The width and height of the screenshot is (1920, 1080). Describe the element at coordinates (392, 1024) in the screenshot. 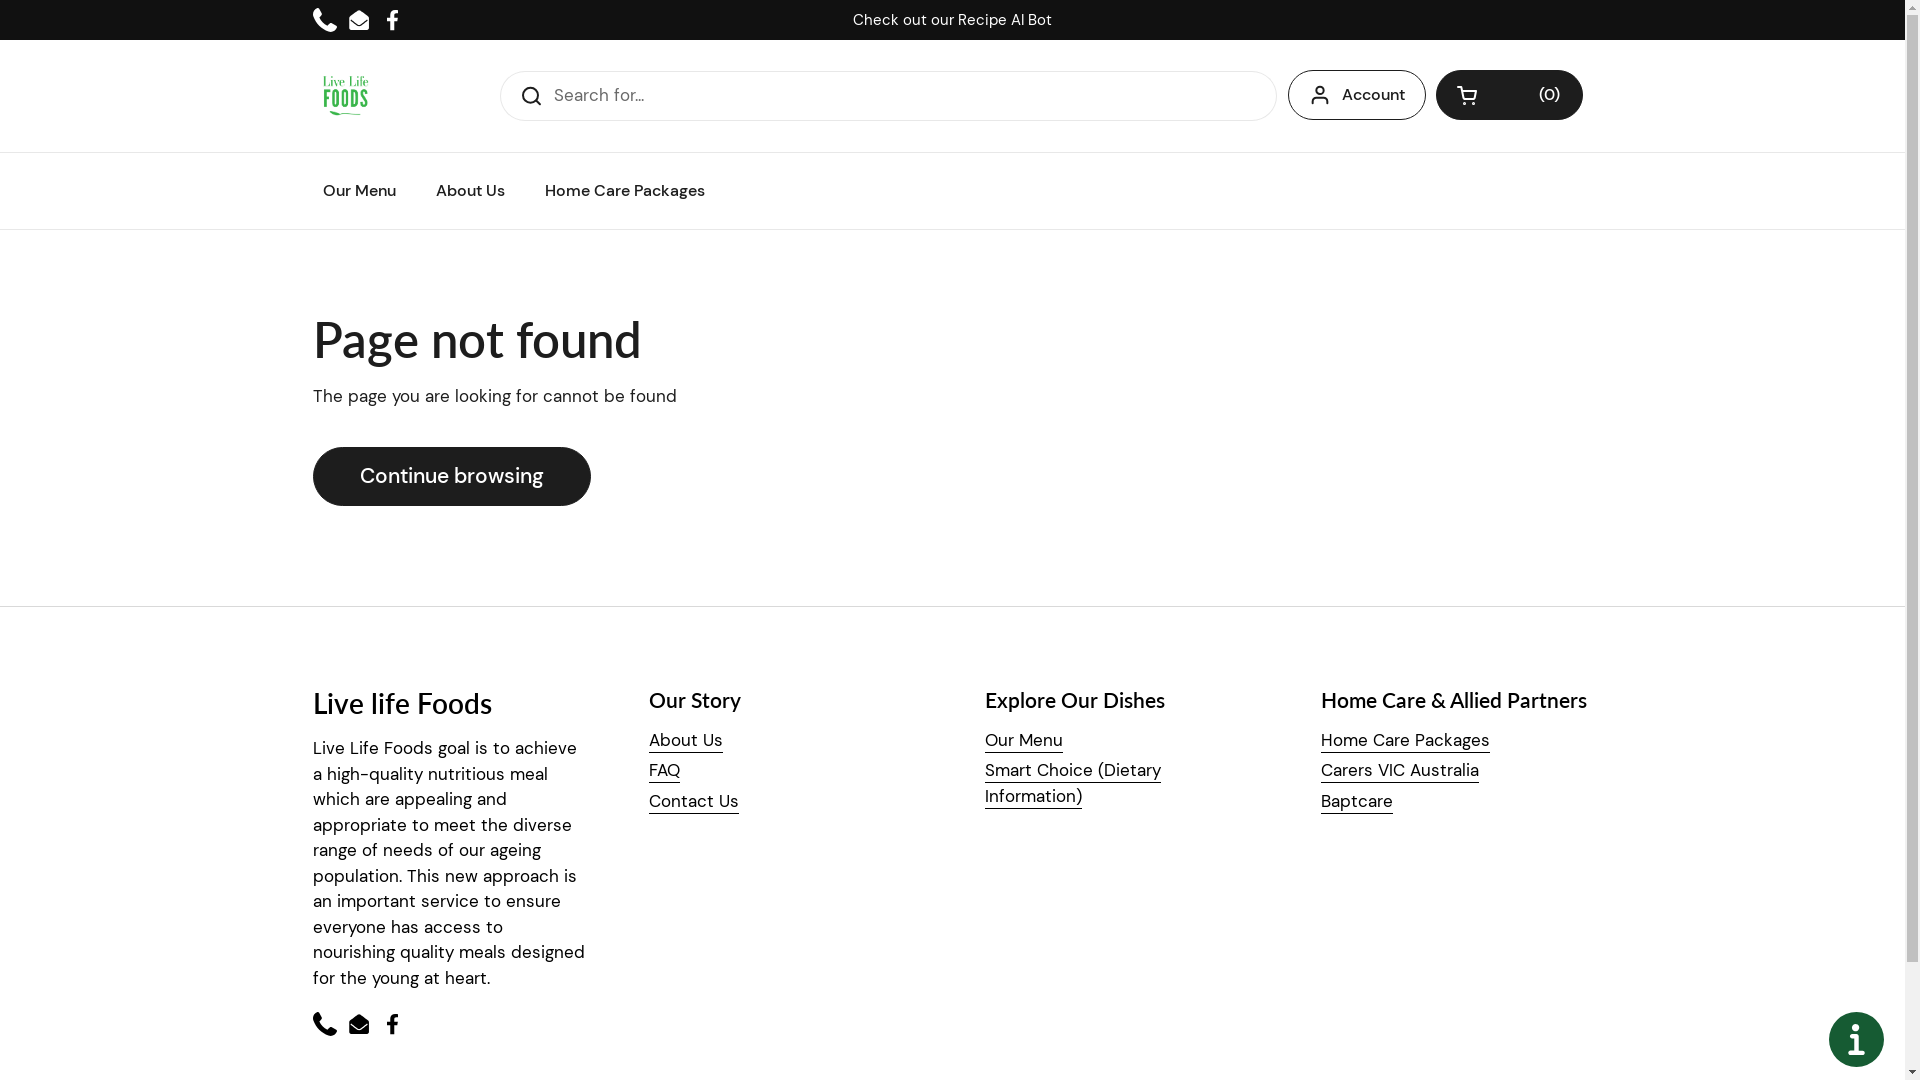

I see `Facebook` at that location.